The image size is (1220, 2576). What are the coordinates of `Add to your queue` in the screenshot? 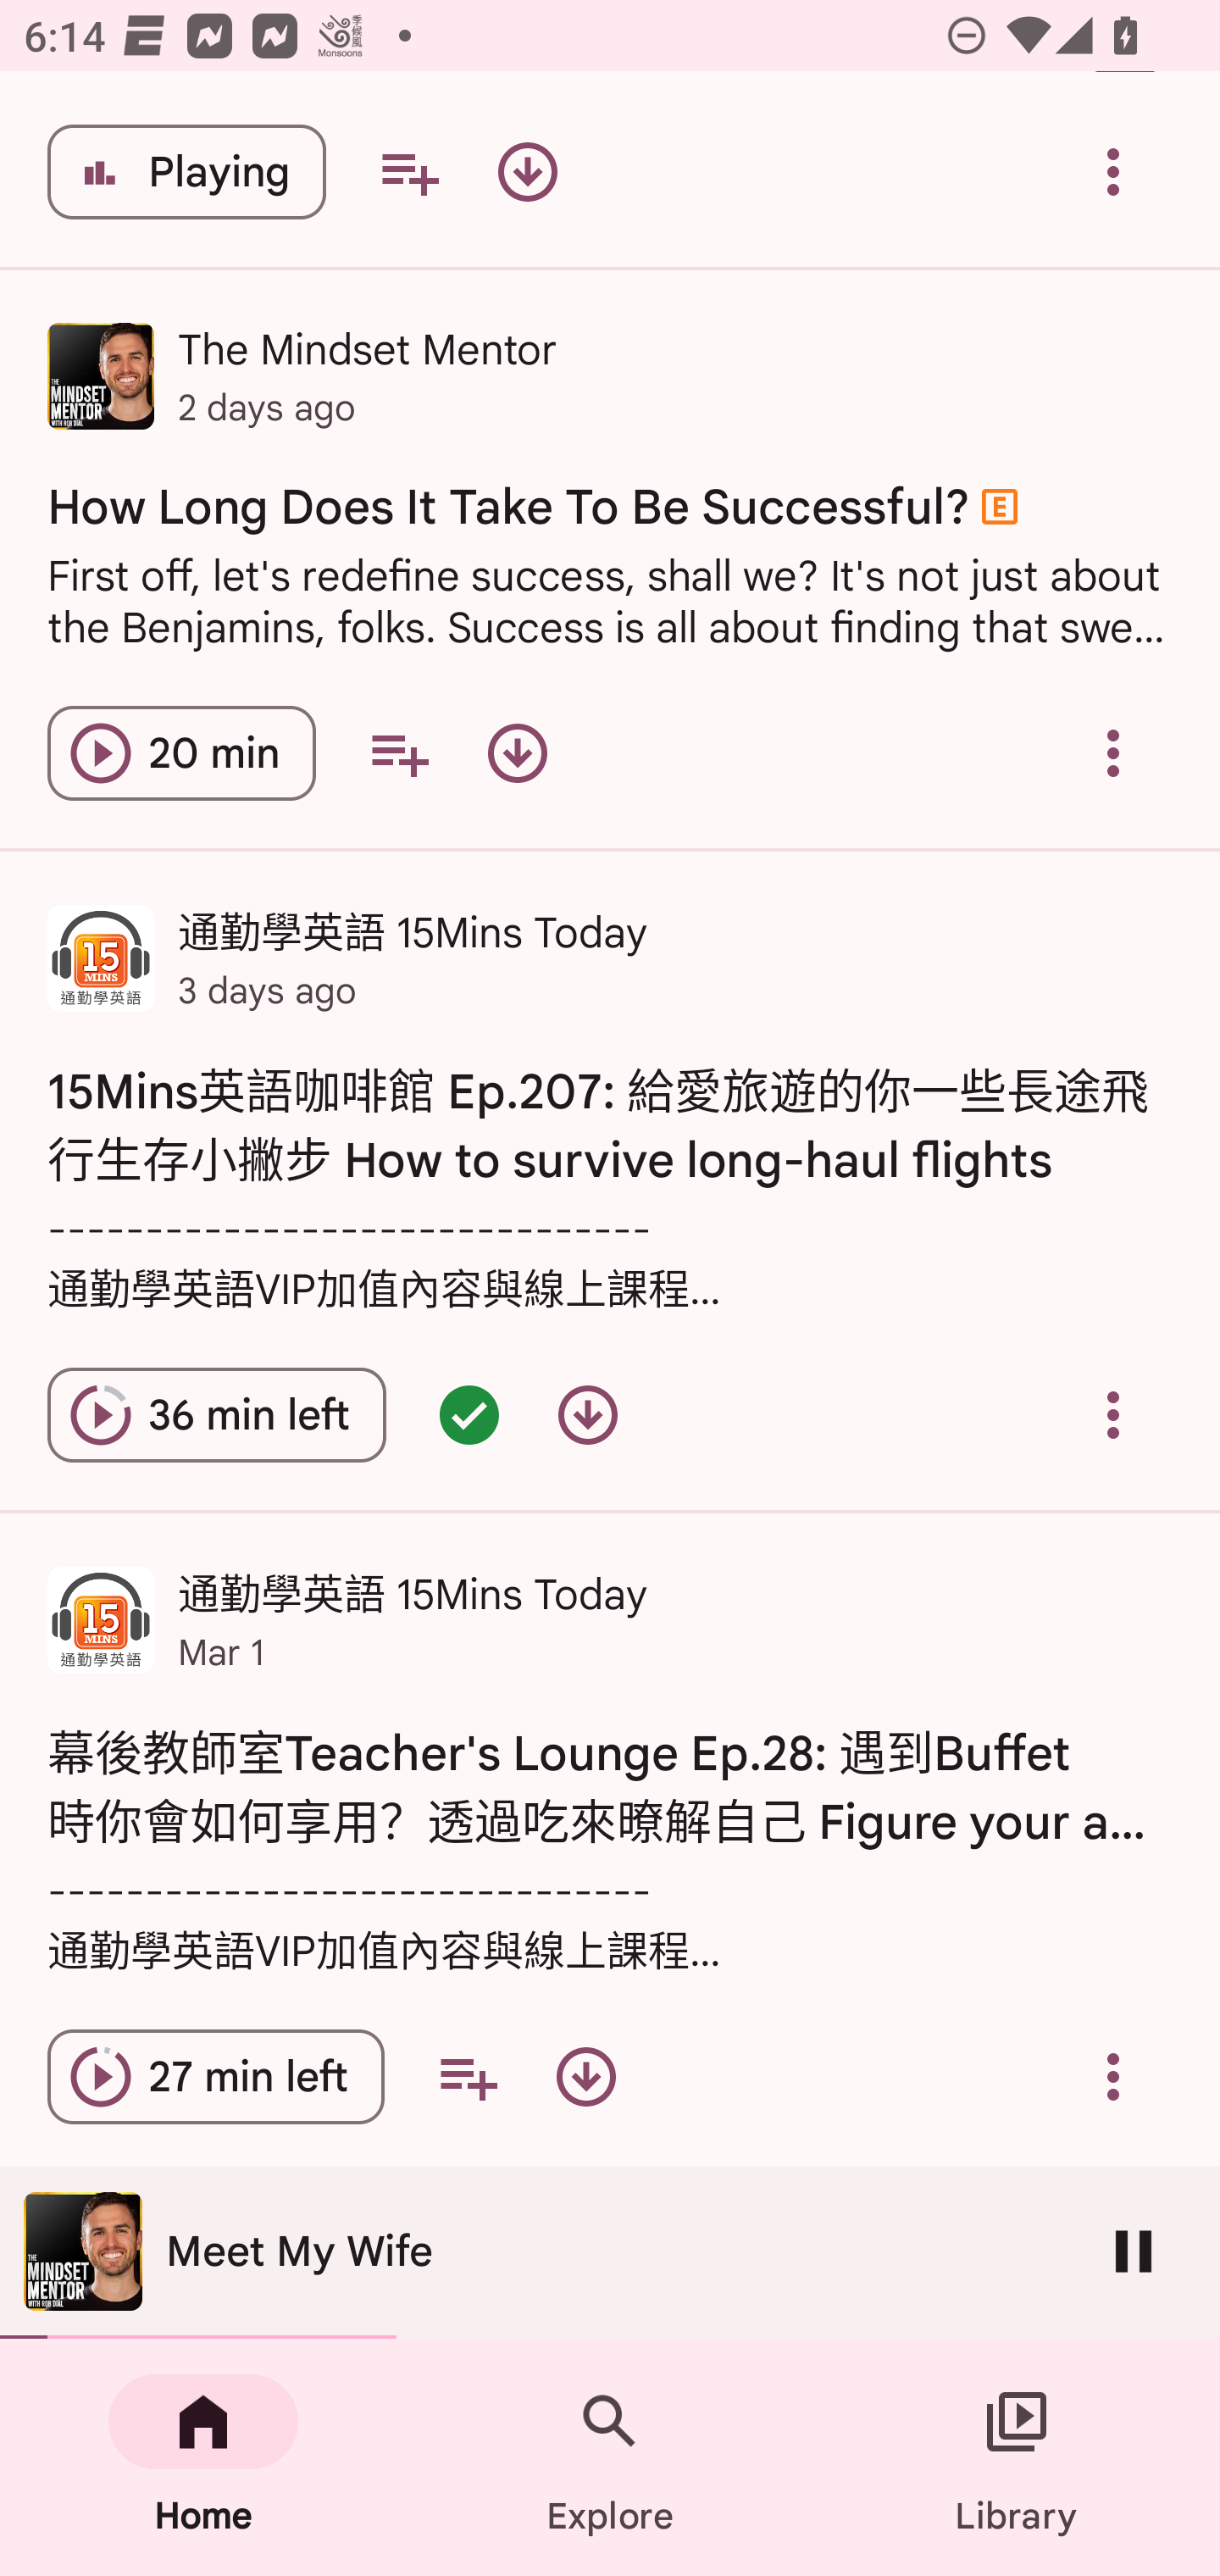 It's located at (398, 752).